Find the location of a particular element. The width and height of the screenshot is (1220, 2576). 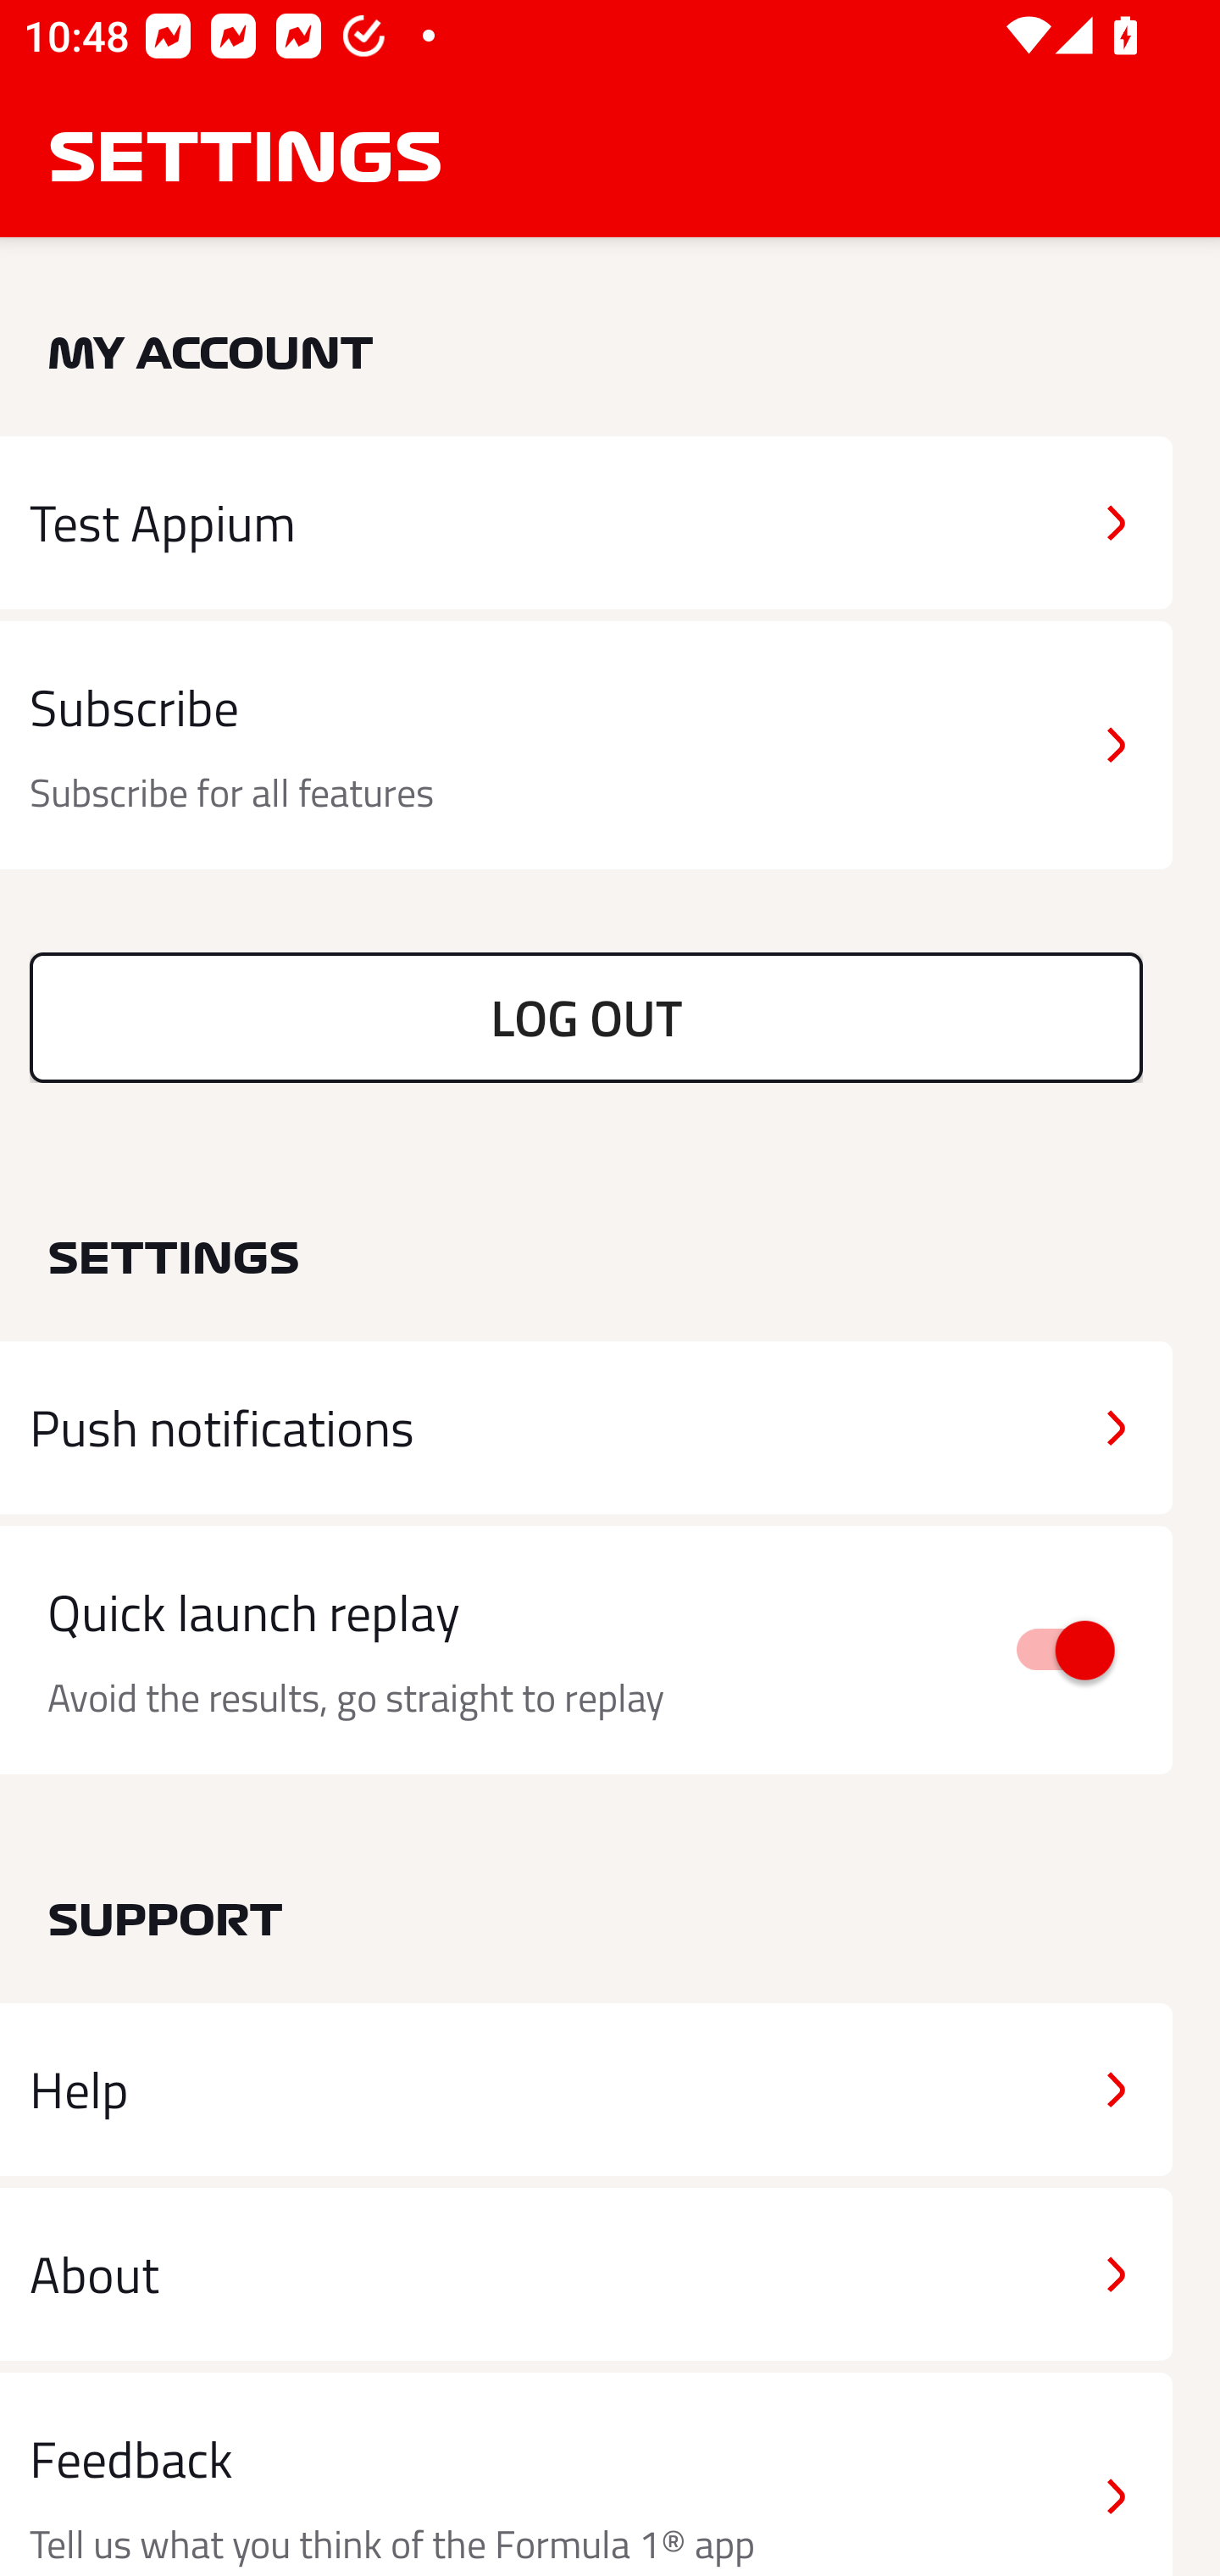

LOG OUT is located at coordinates (586, 1017).